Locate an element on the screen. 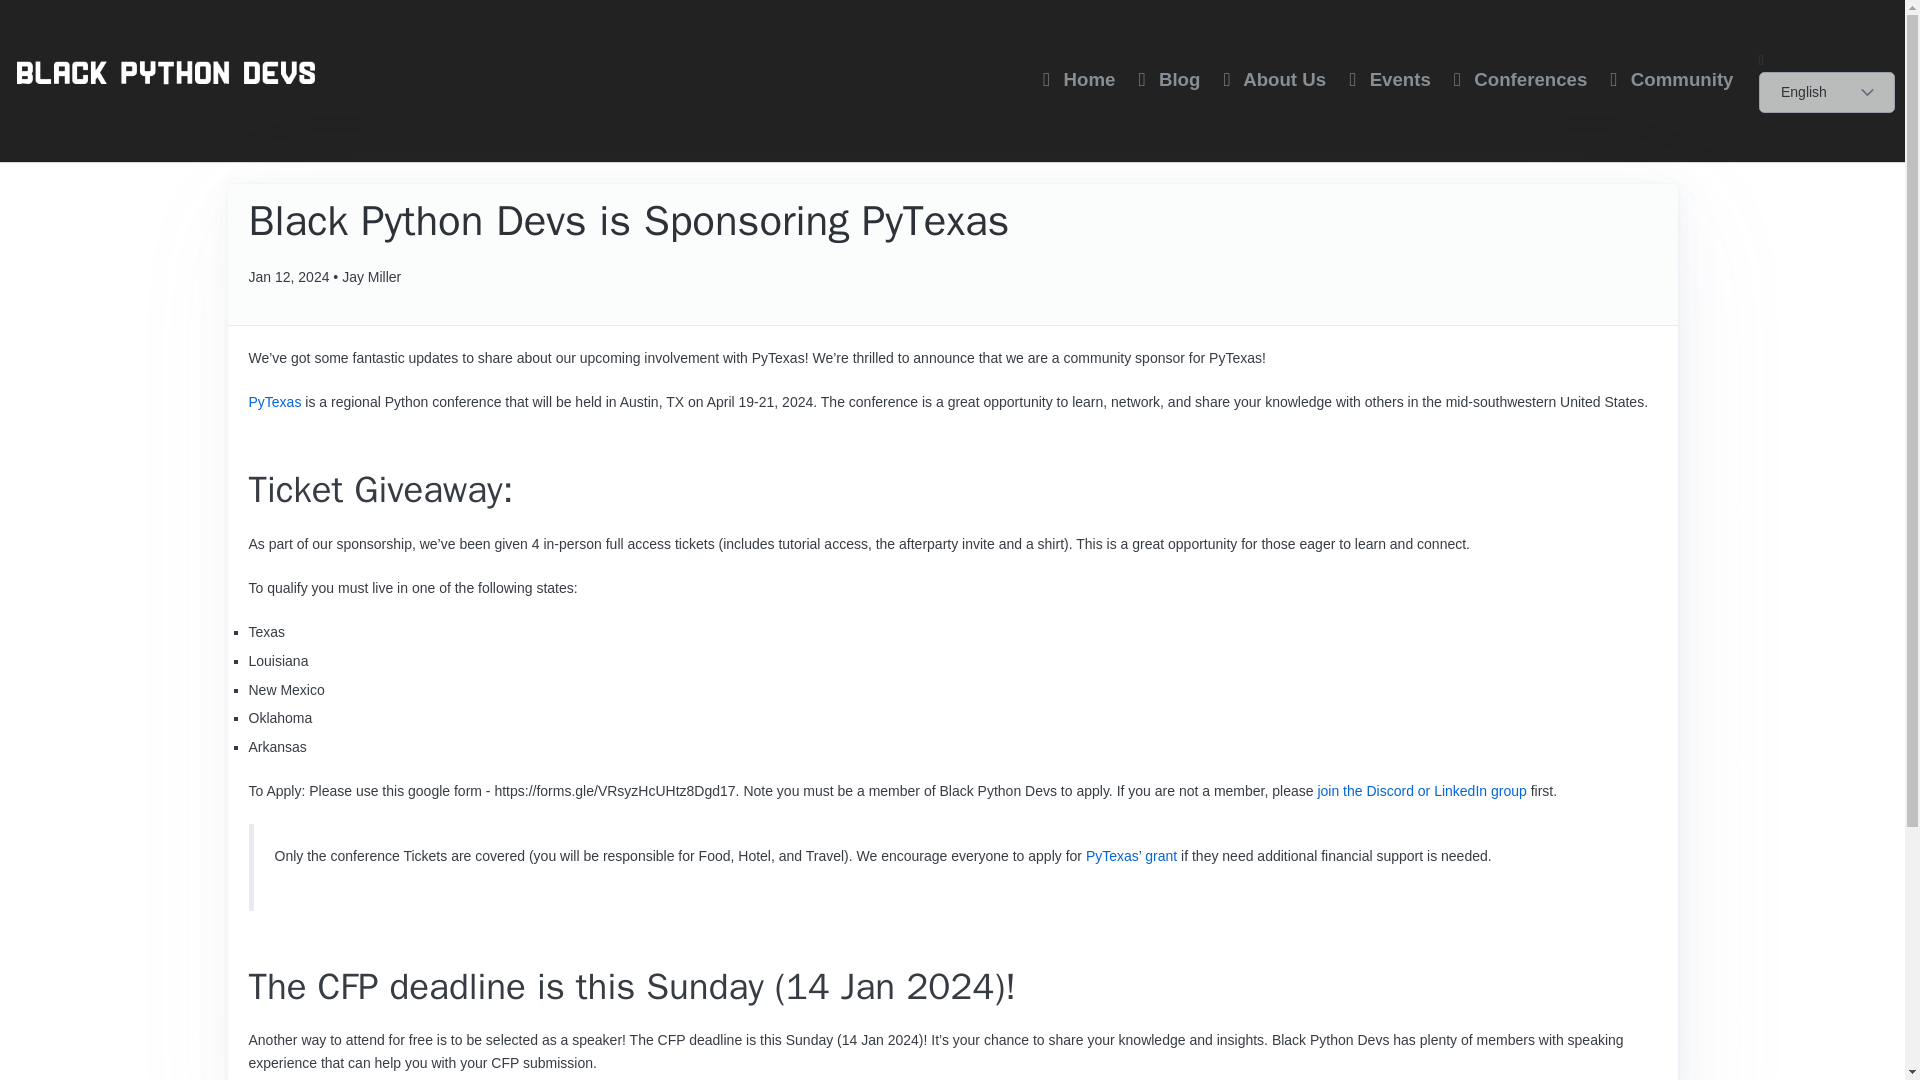 This screenshot has height=1080, width=1920. PyTexas is located at coordinates (274, 402).